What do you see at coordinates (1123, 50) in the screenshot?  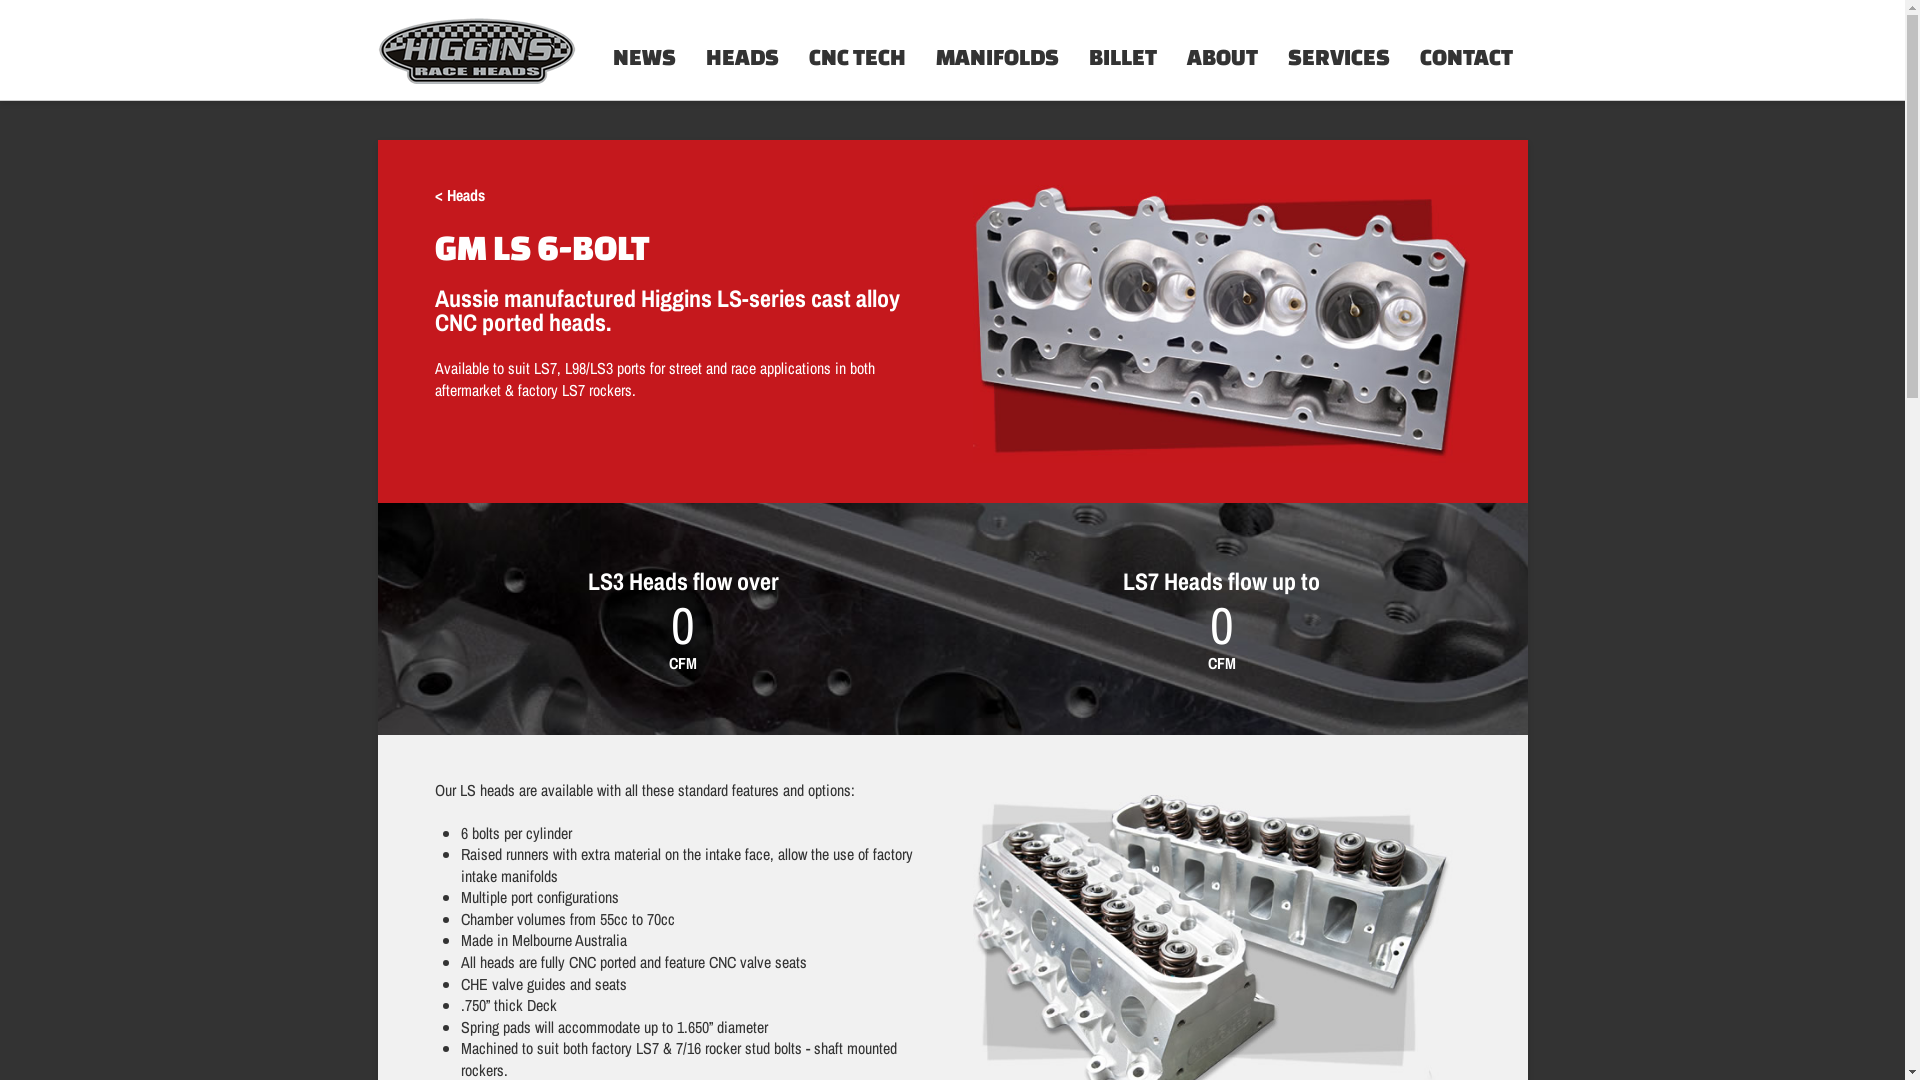 I see `BILLET` at bounding box center [1123, 50].